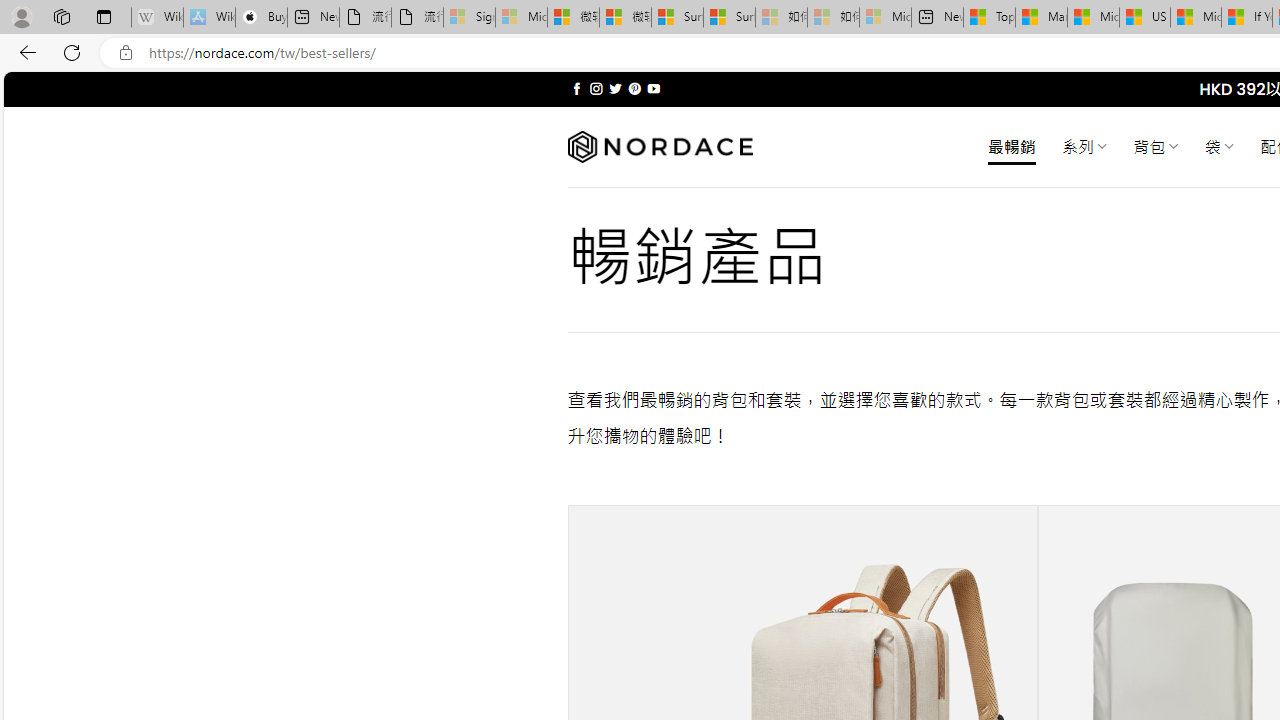 The height and width of the screenshot is (720, 1280). What do you see at coordinates (1196, 18) in the screenshot?
I see `Microsoft Start` at bounding box center [1196, 18].